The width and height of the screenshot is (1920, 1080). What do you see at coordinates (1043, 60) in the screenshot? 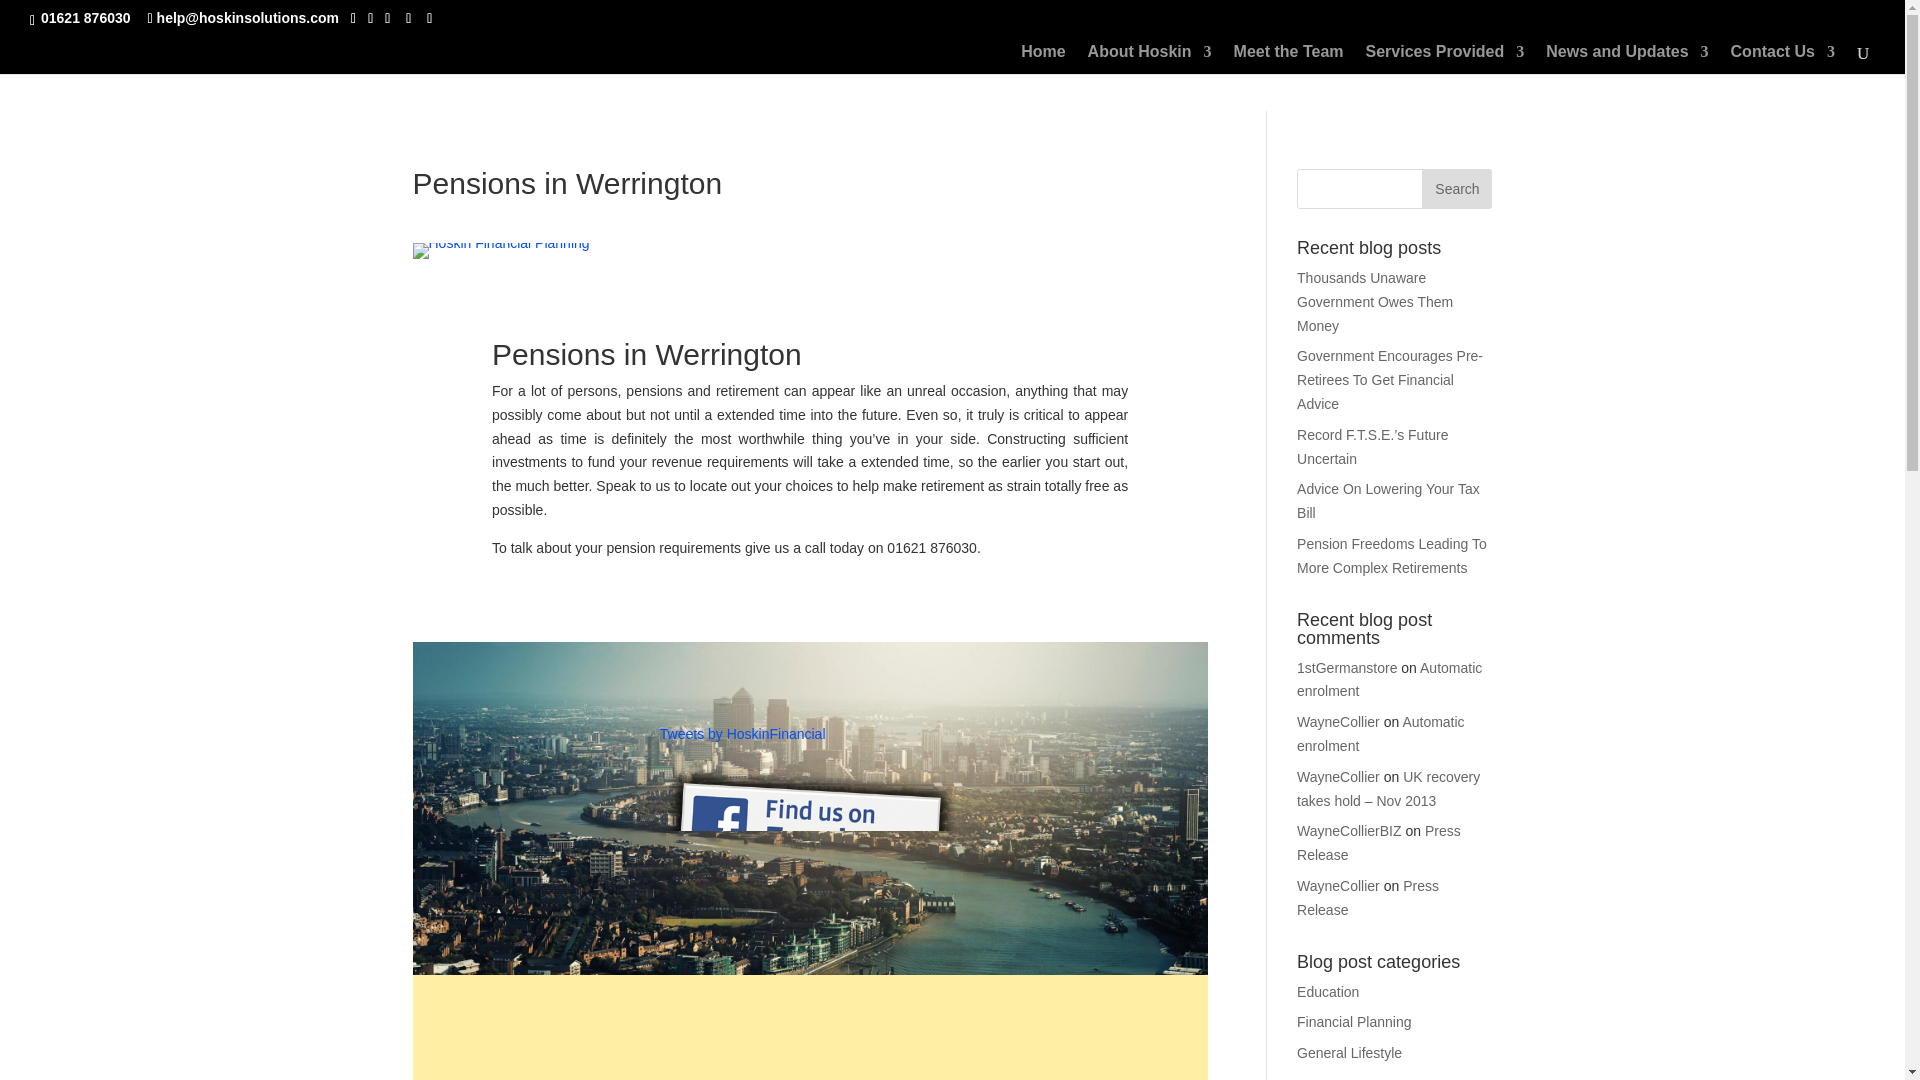
I see `Home` at bounding box center [1043, 60].